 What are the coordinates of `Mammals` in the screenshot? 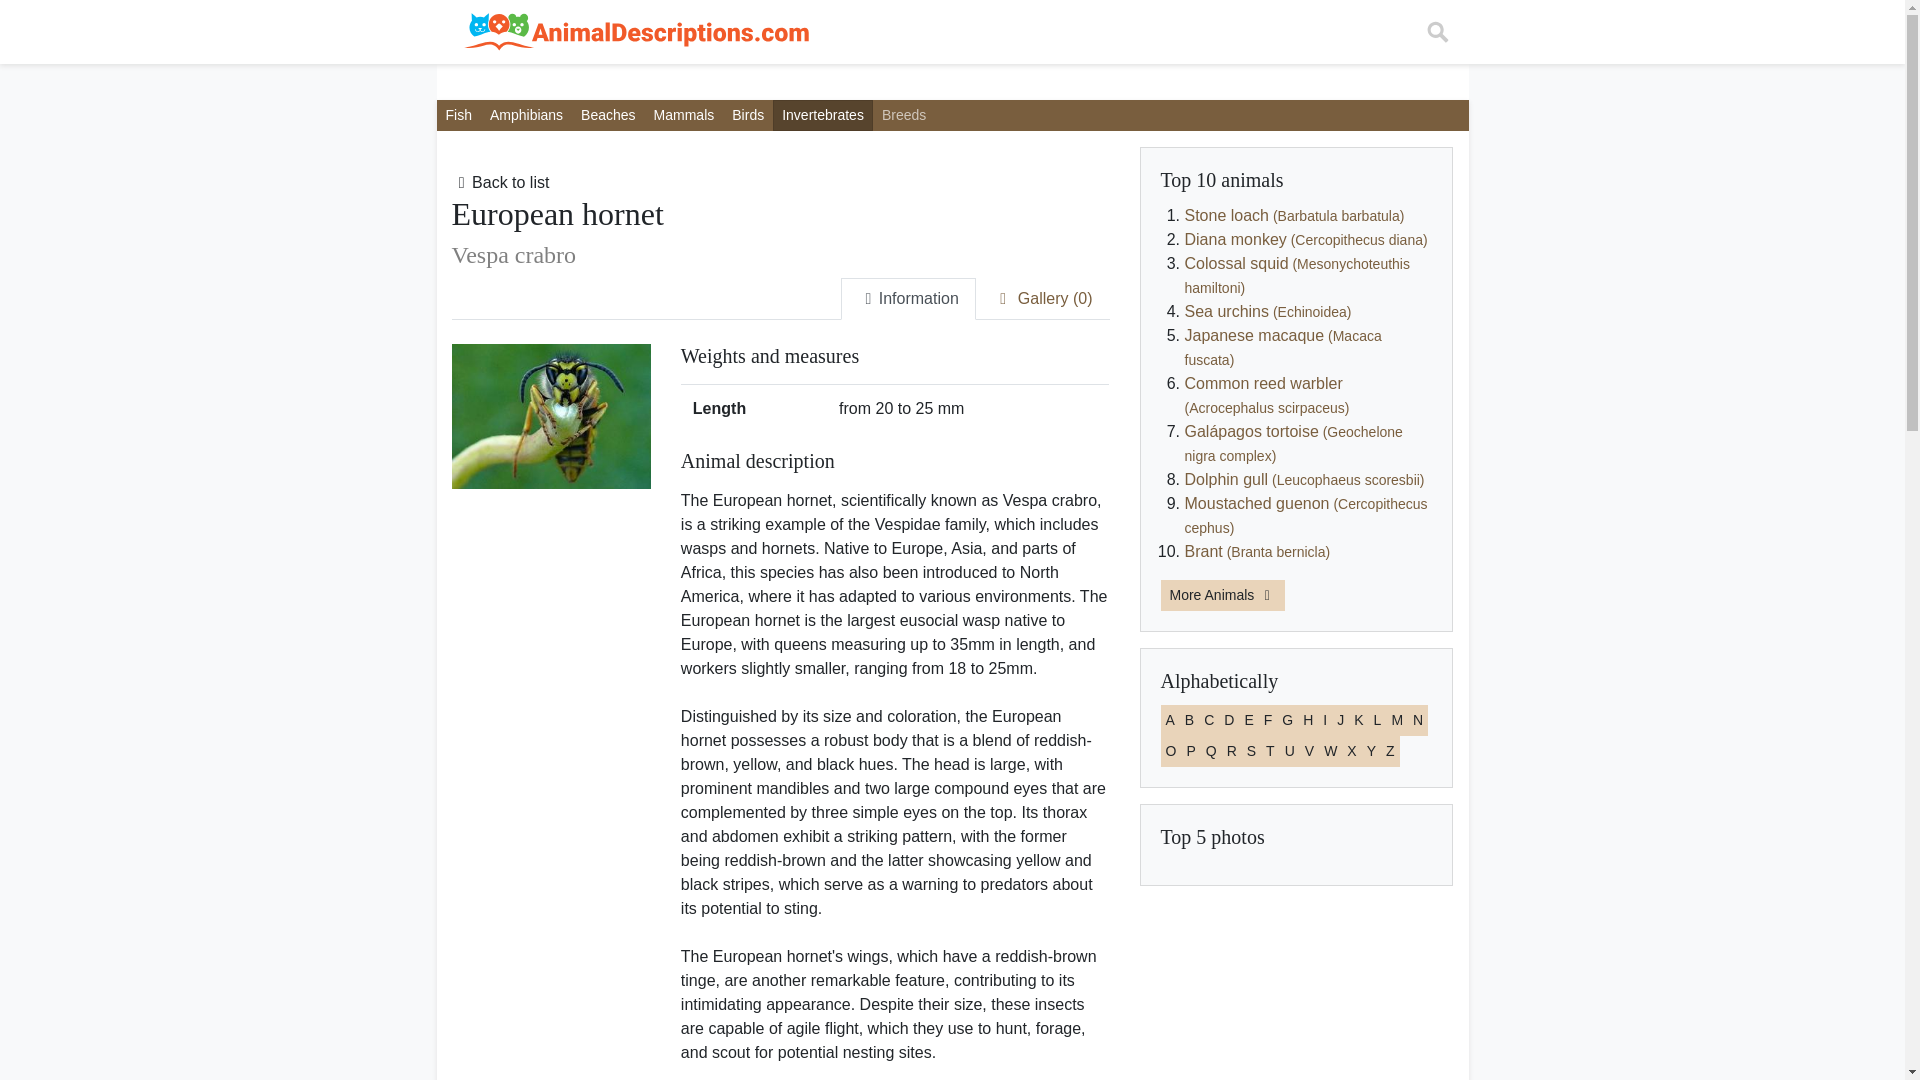 It's located at (684, 115).